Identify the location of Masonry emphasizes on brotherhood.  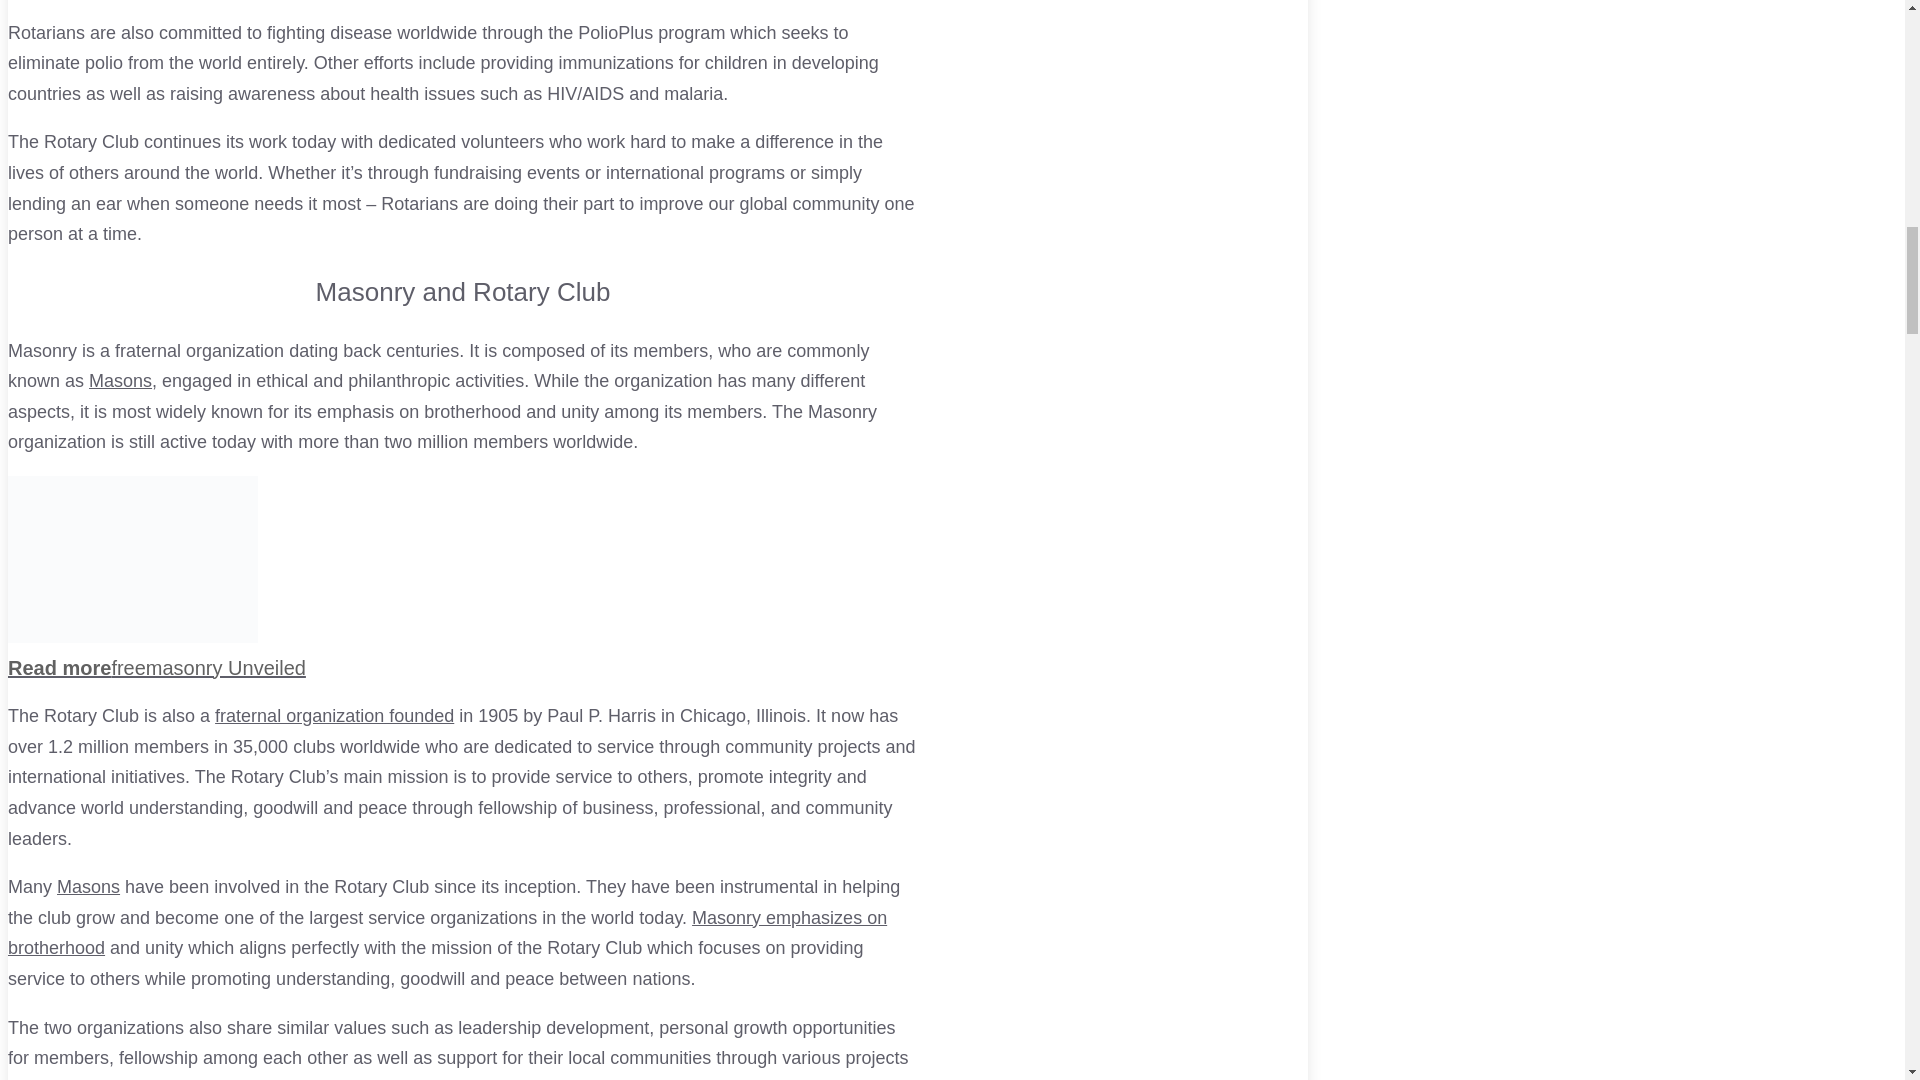
(447, 934).